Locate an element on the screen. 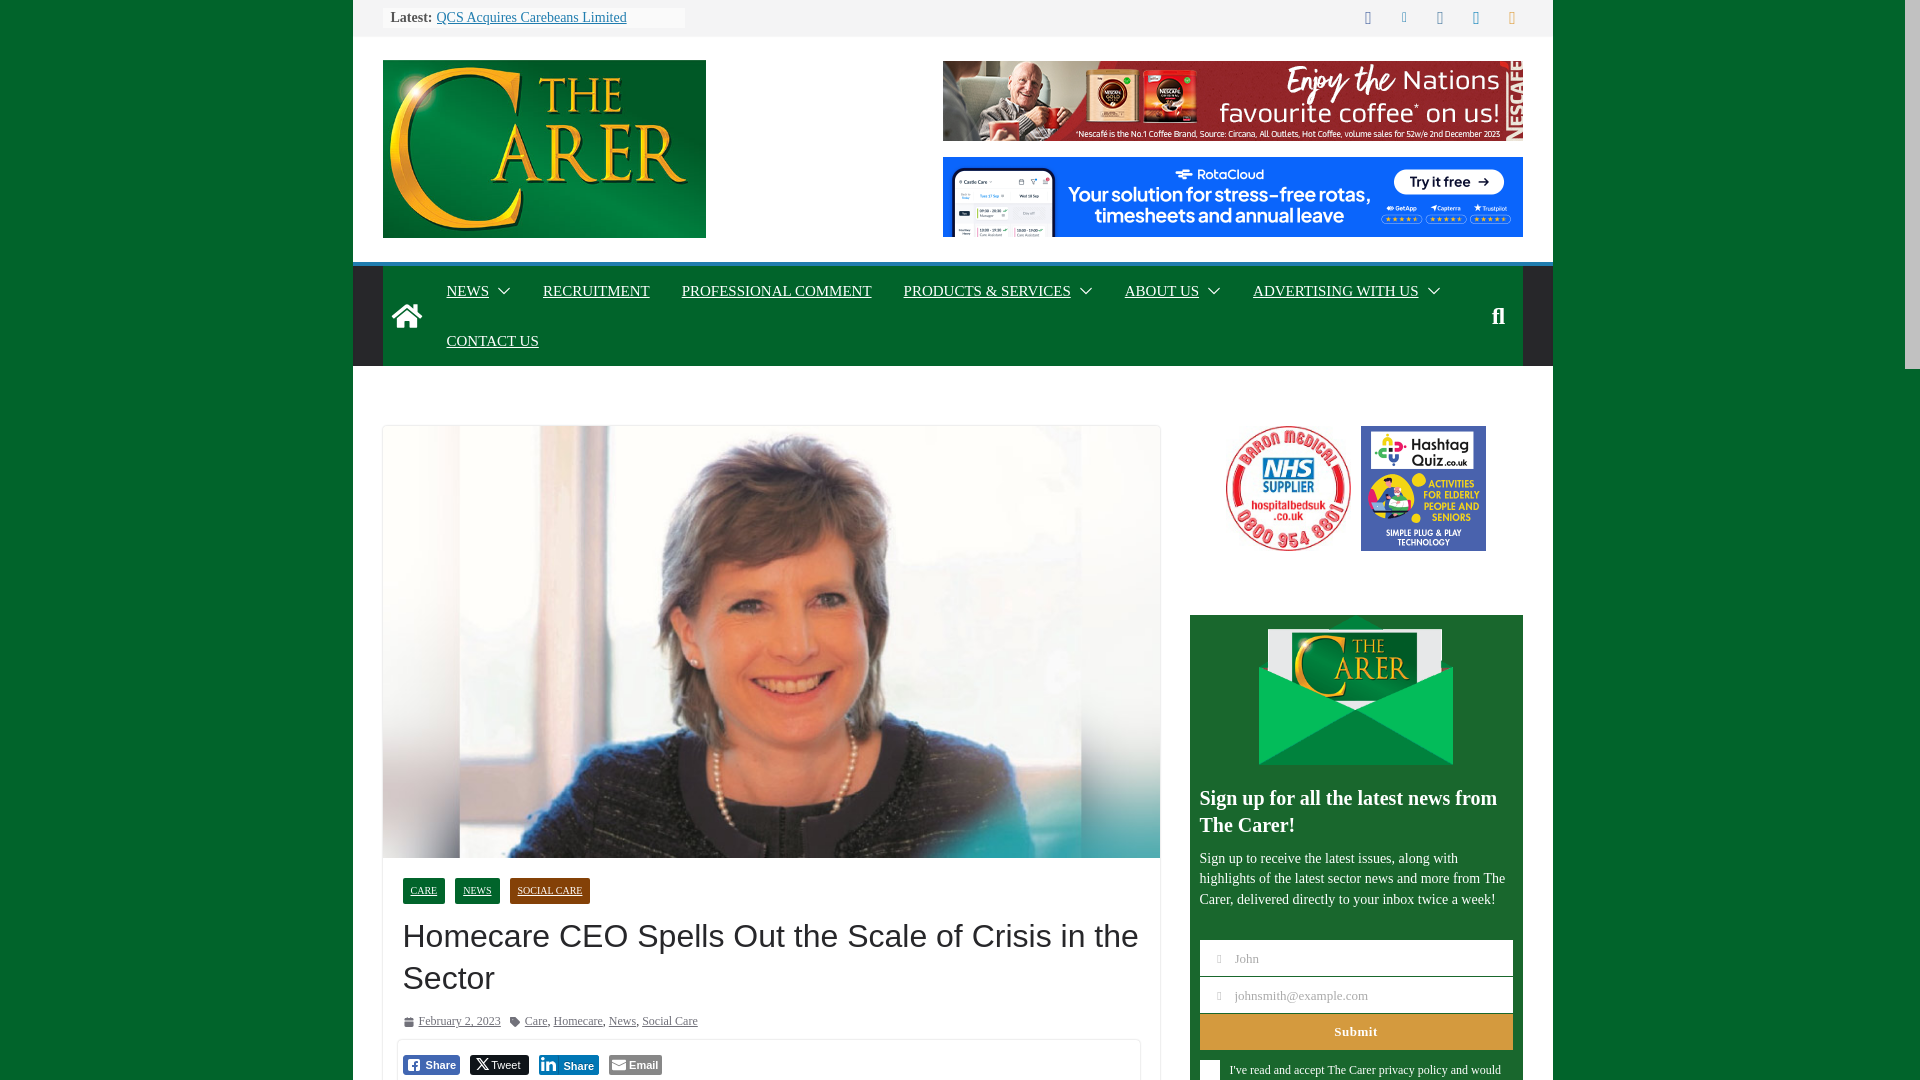  The Carer is located at coordinates (406, 316).